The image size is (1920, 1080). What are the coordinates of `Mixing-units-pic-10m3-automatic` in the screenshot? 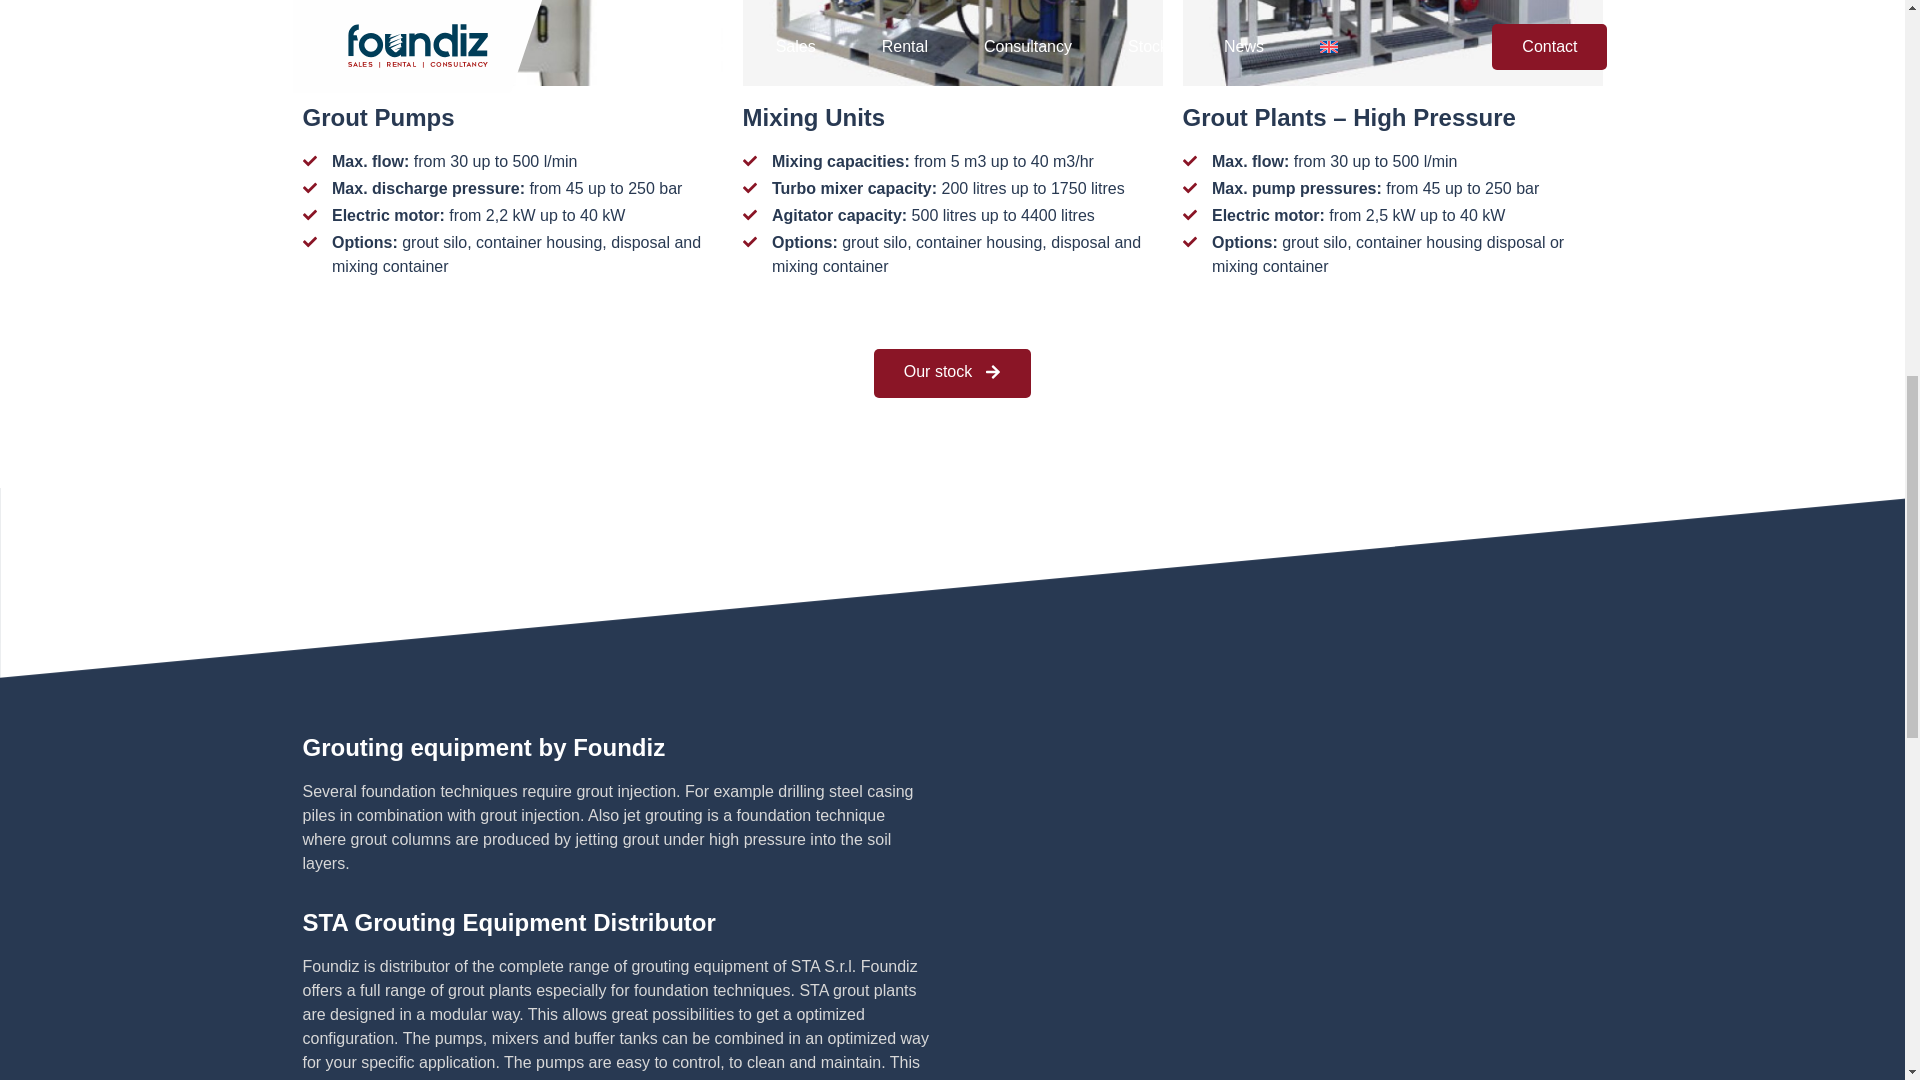 It's located at (1392, 44).